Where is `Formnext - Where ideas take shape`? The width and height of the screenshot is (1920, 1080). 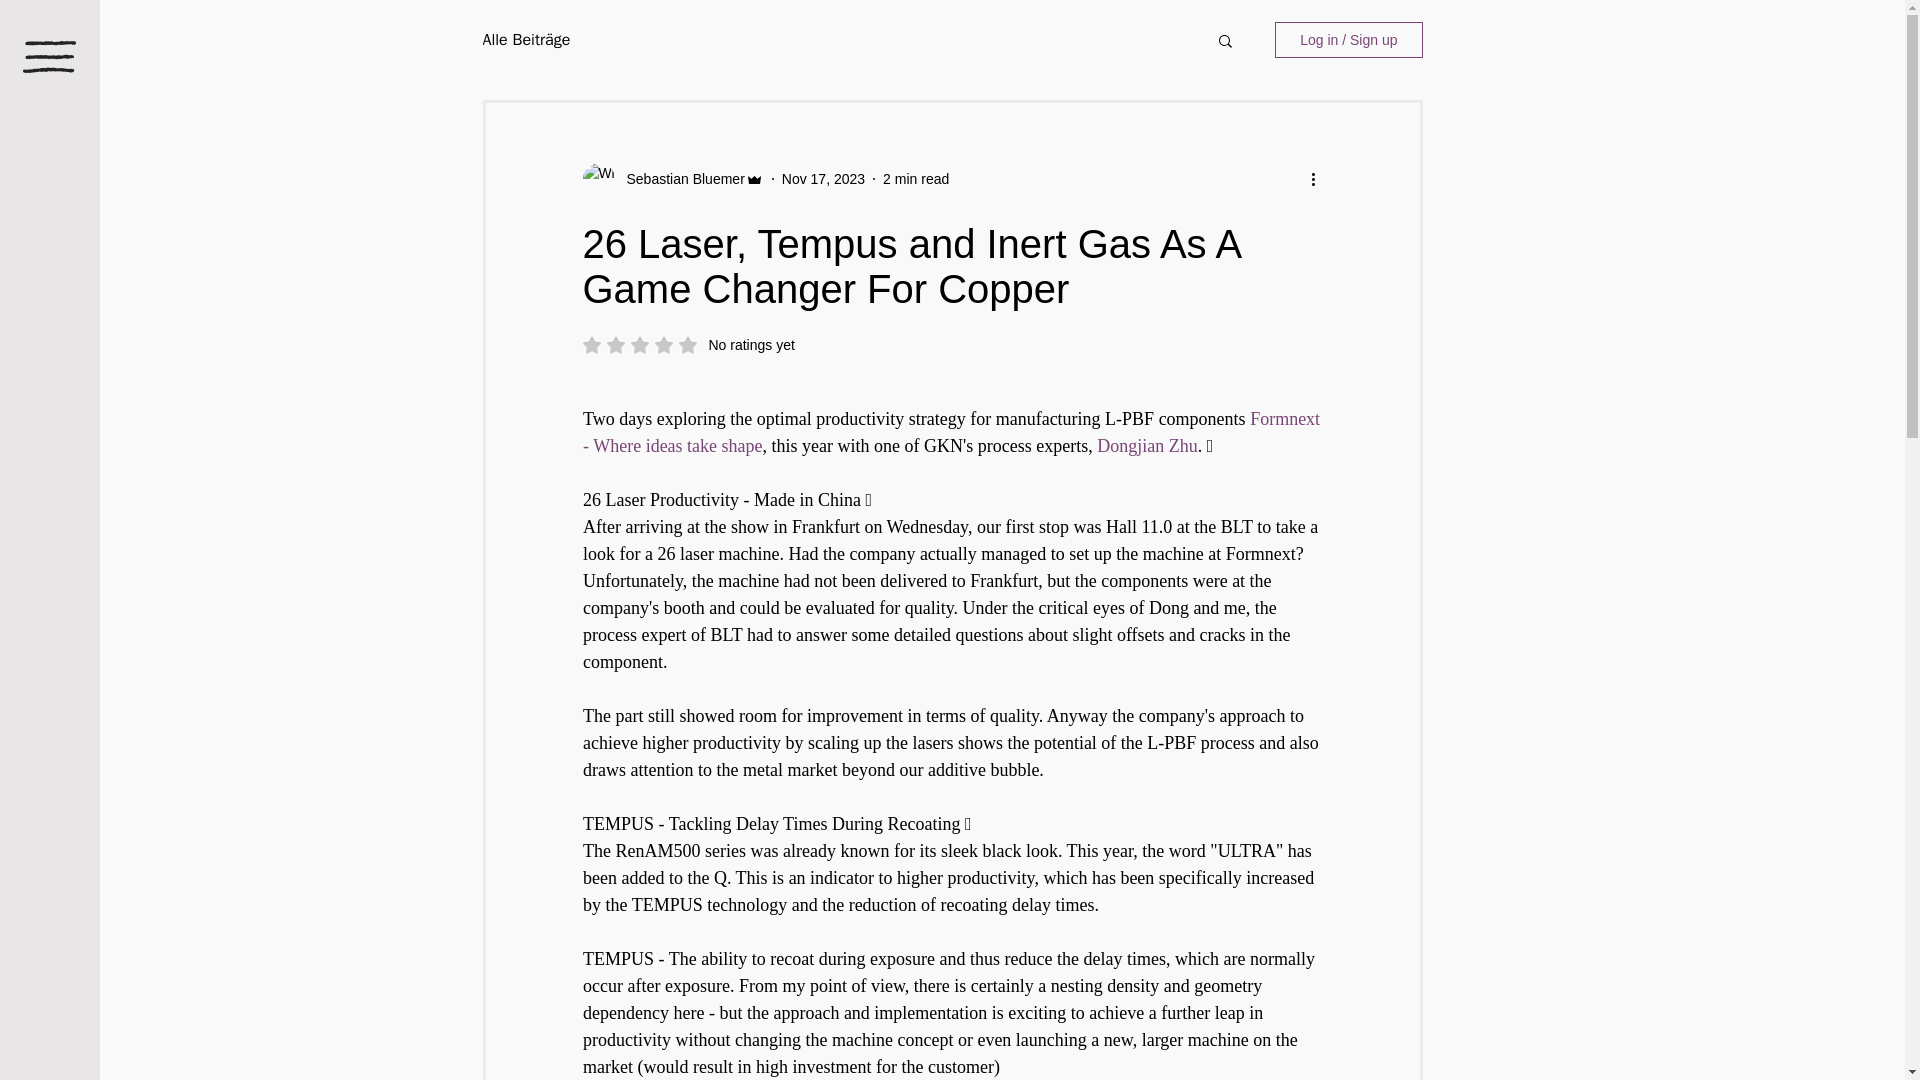 Formnext - Where ideas take shape is located at coordinates (952, 432).